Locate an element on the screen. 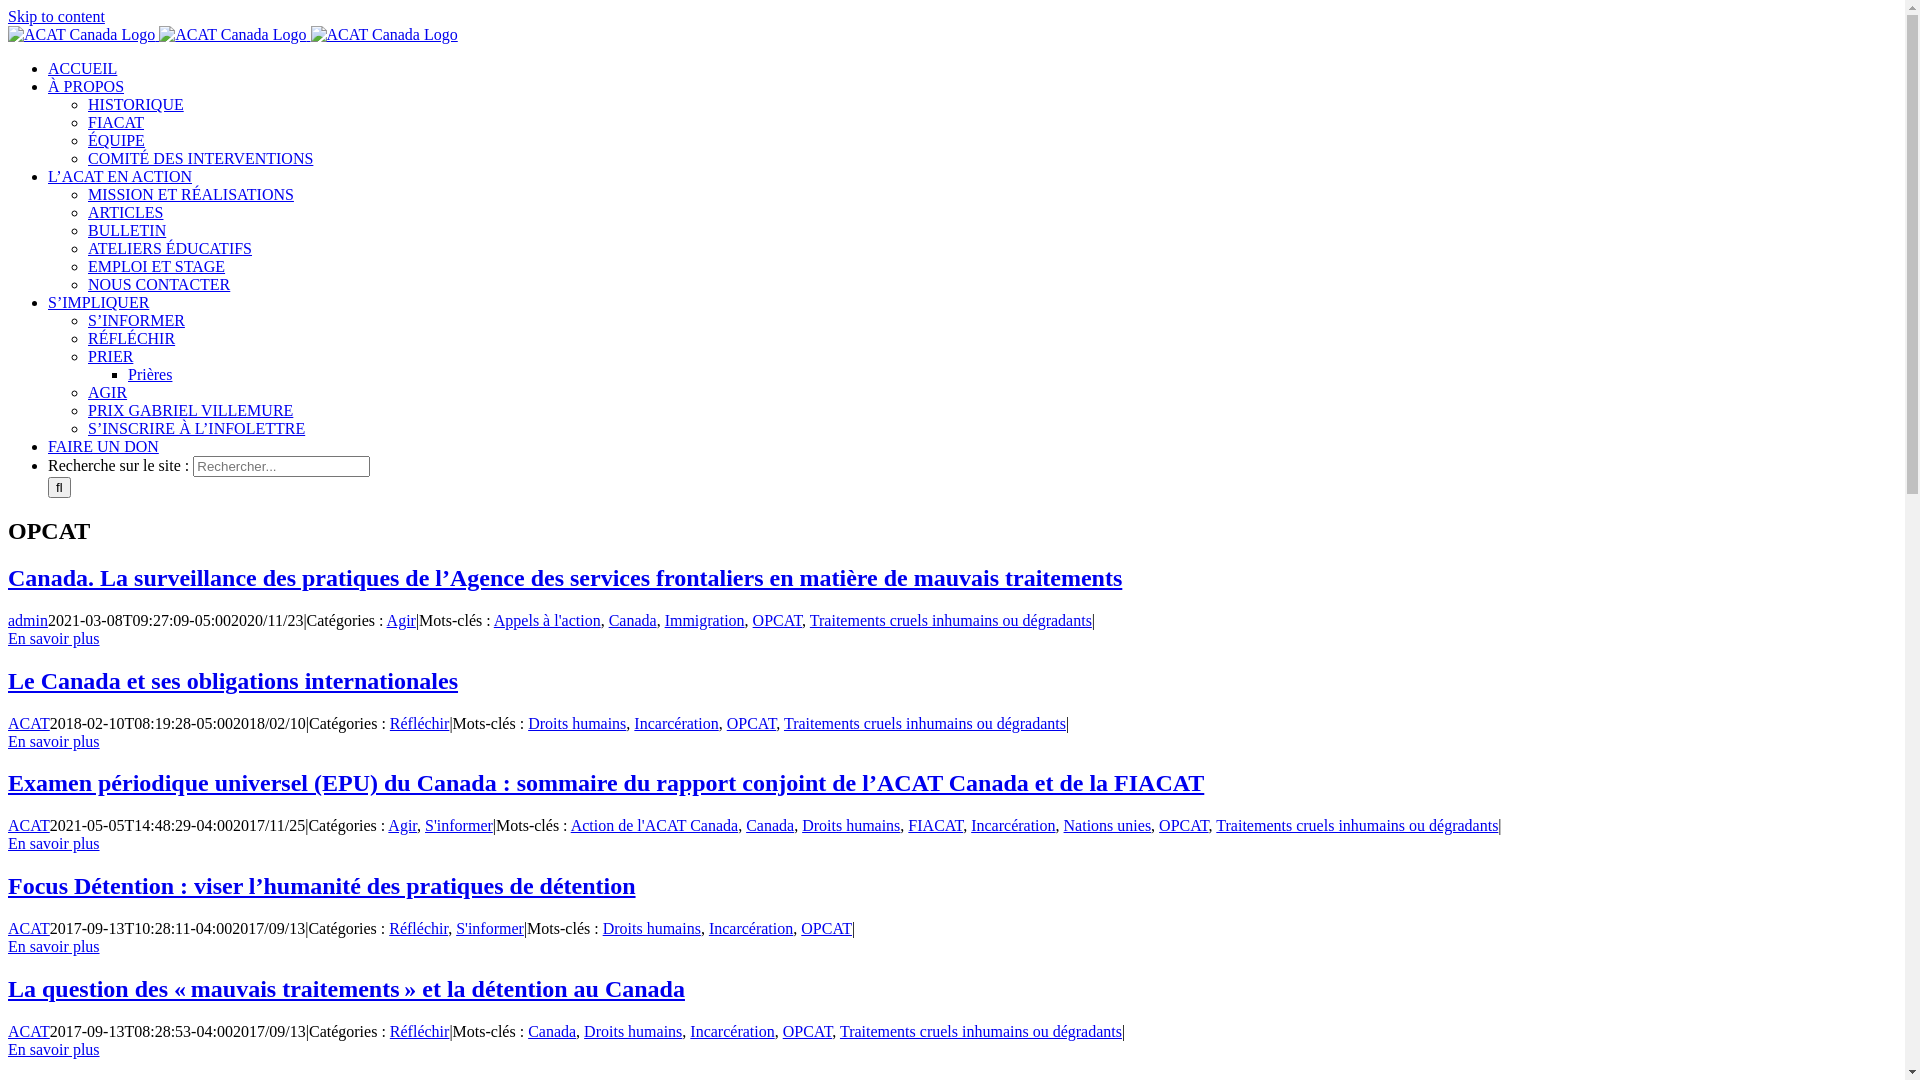  Droits humains is located at coordinates (633, 1032).